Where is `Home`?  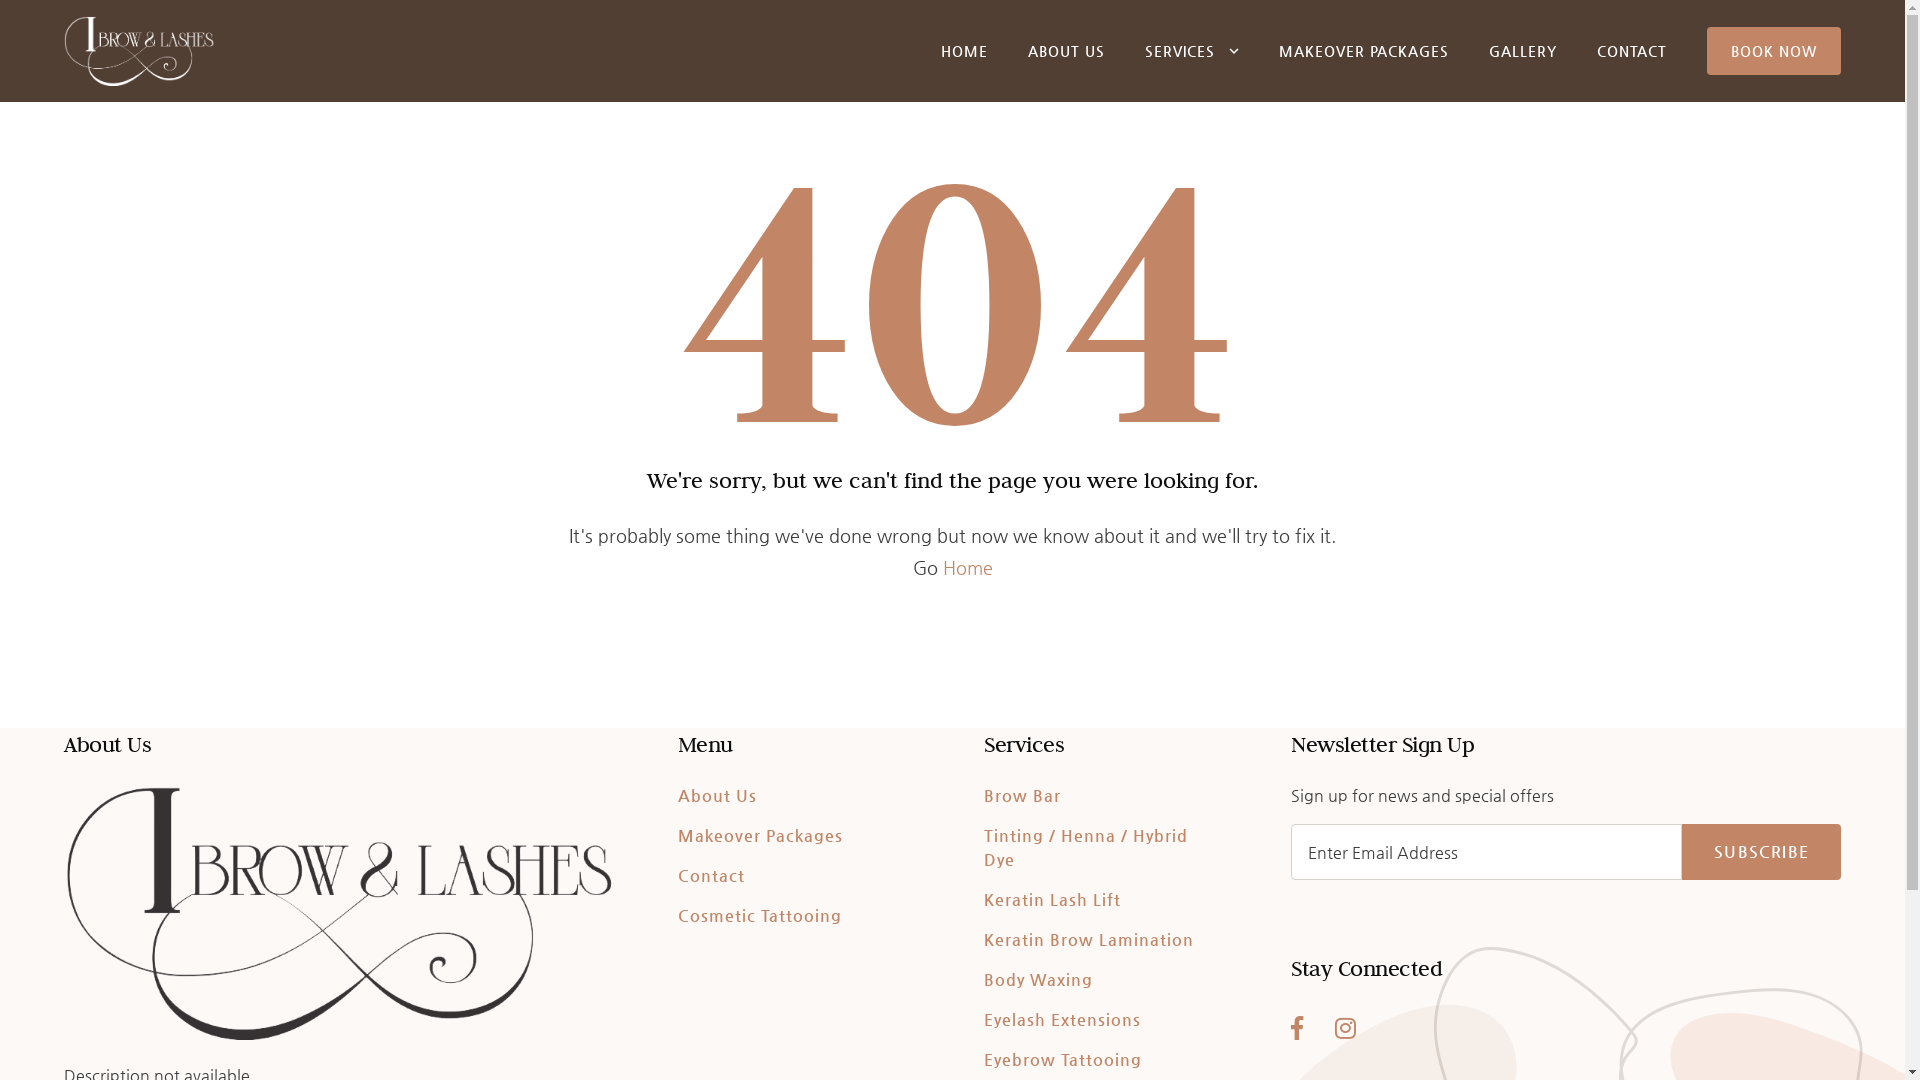 Home is located at coordinates (967, 568).